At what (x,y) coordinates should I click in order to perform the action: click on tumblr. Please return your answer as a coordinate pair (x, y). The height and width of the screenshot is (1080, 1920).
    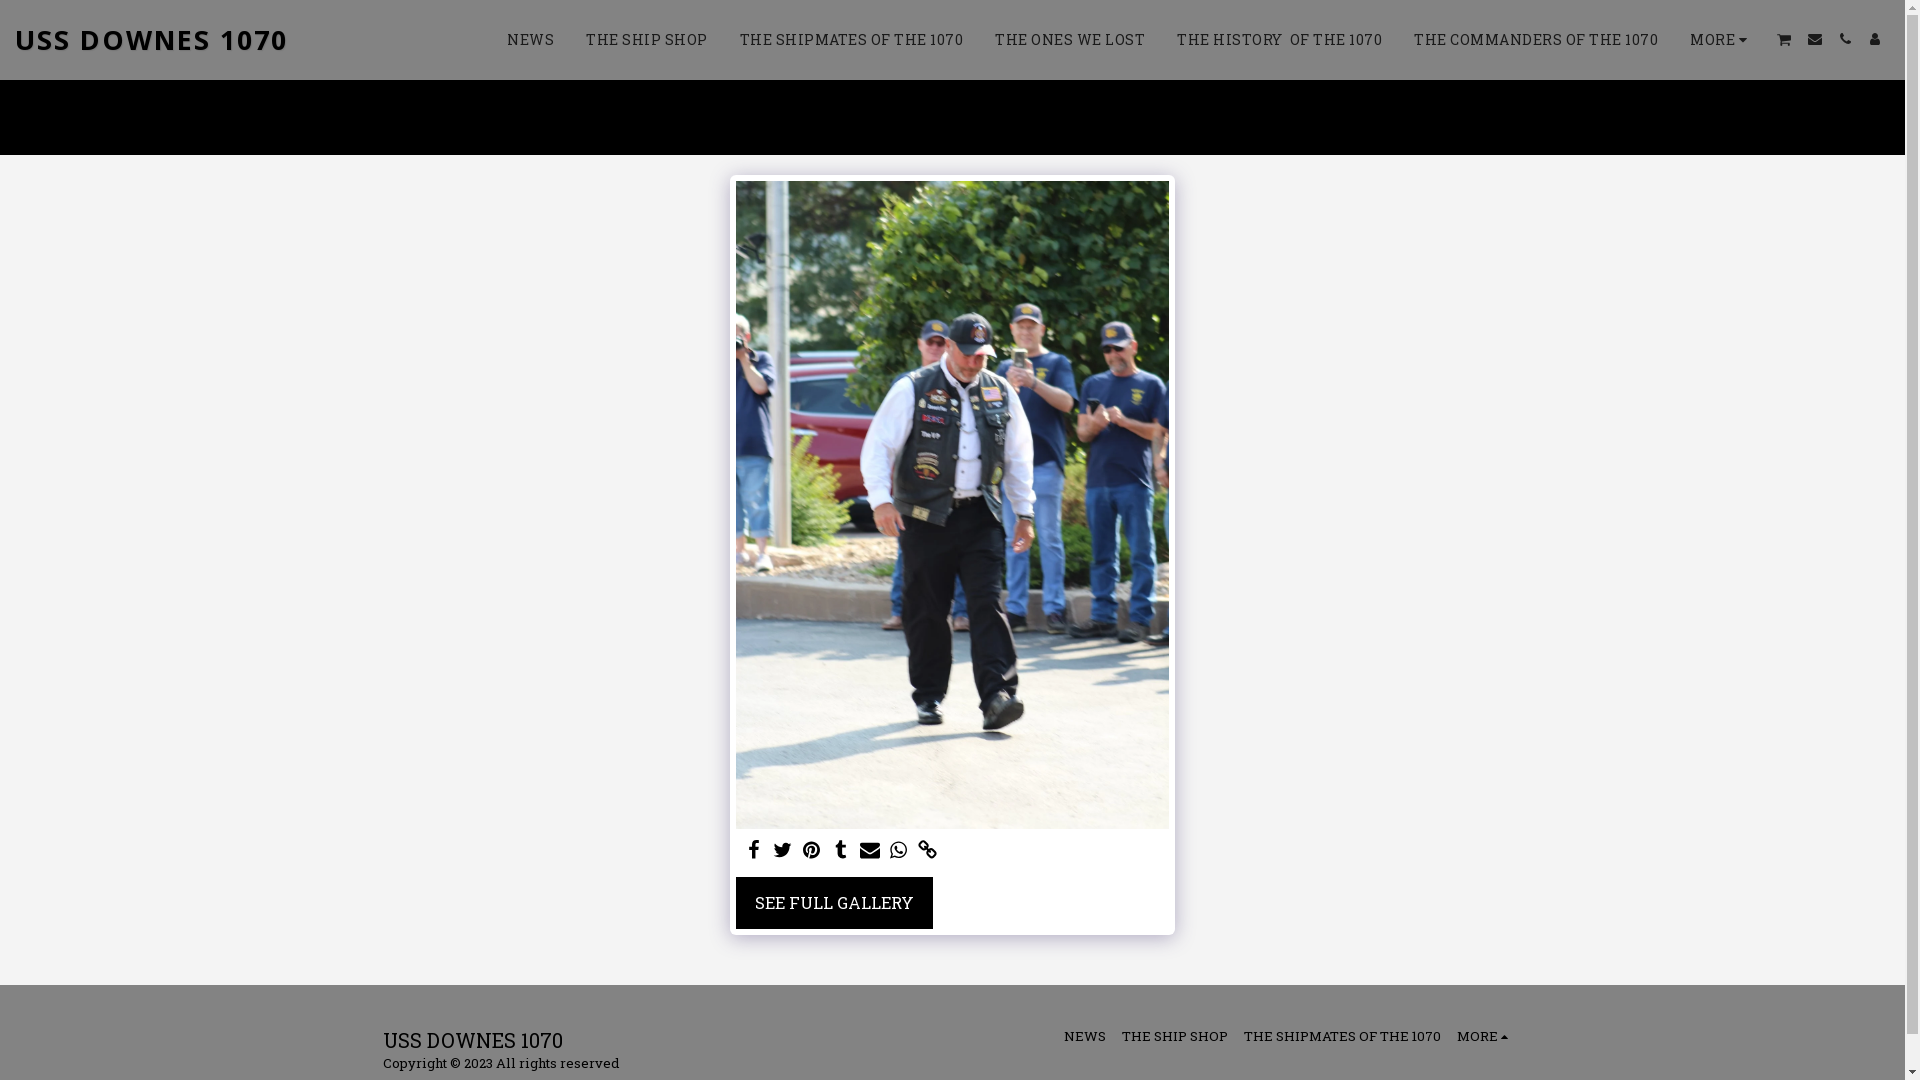
    Looking at the image, I should click on (840, 851).